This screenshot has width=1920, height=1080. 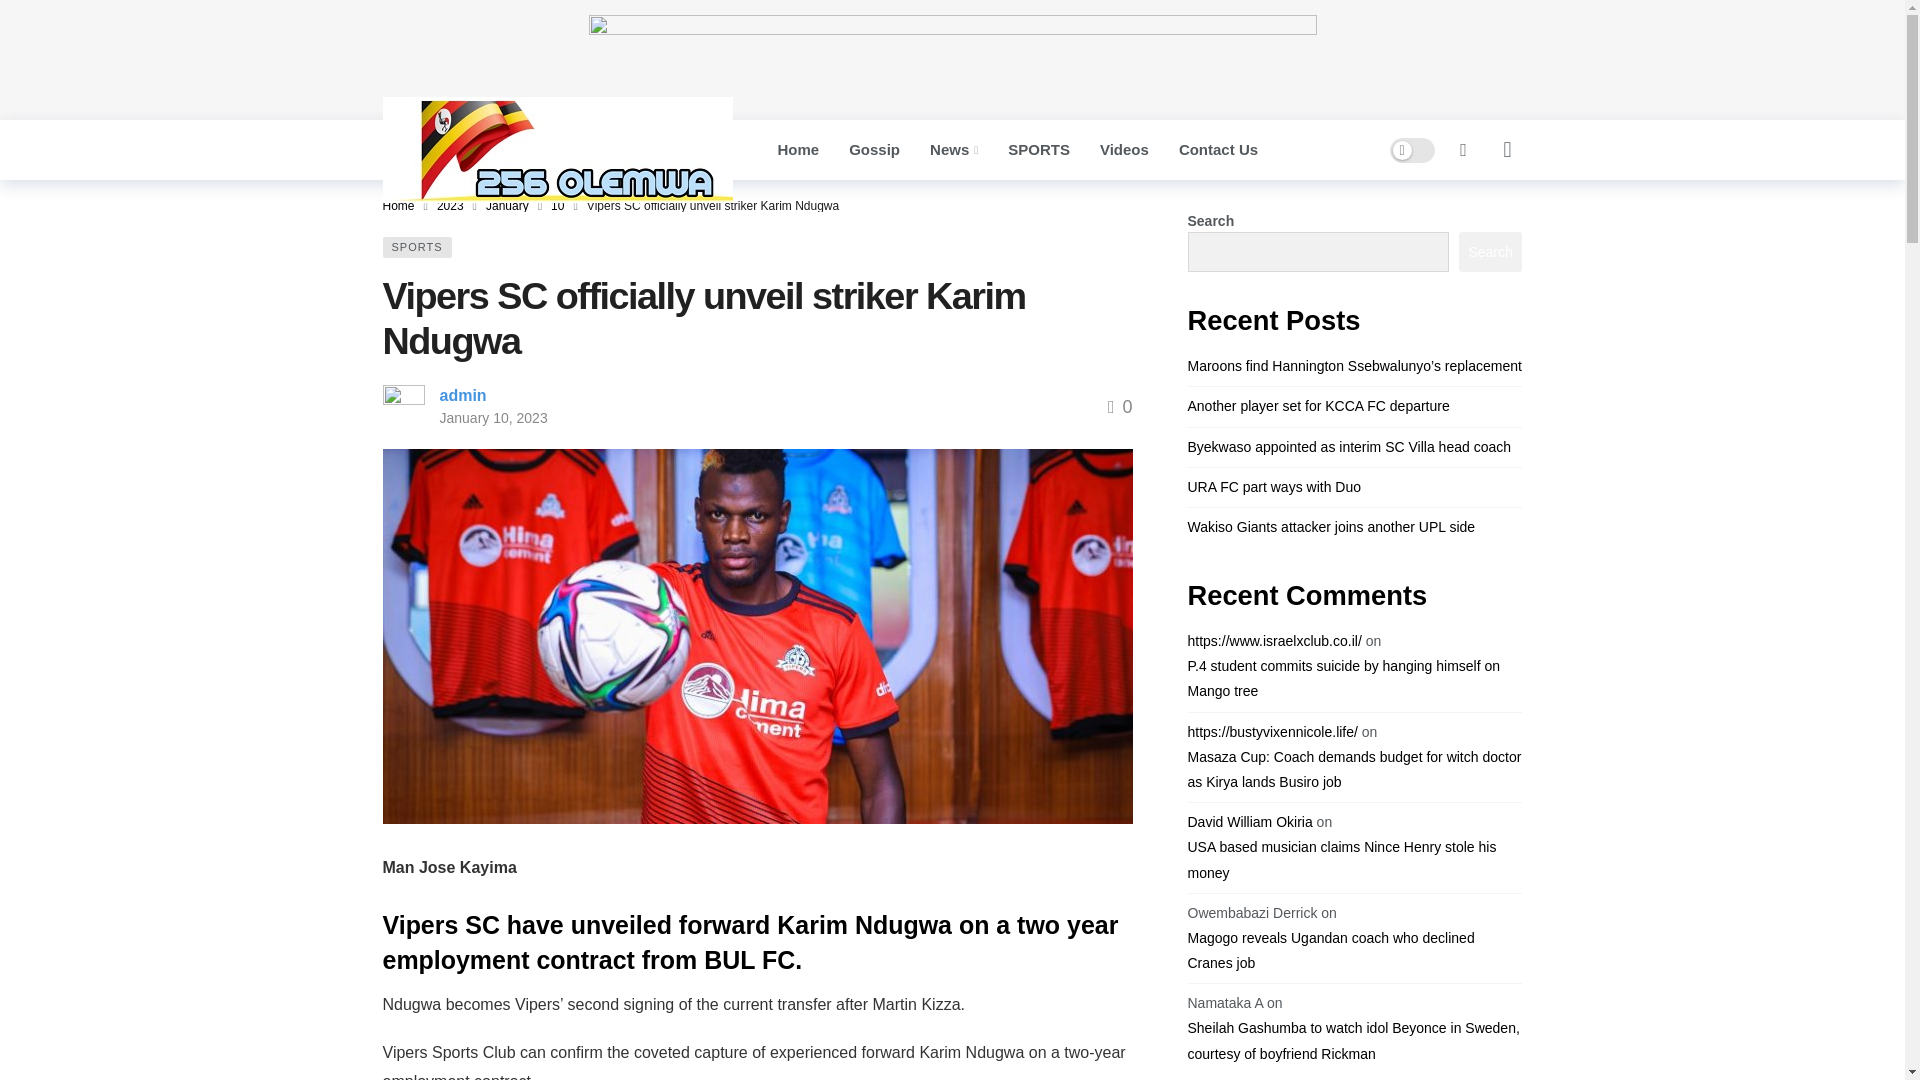 What do you see at coordinates (558, 205) in the screenshot?
I see `10` at bounding box center [558, 205].